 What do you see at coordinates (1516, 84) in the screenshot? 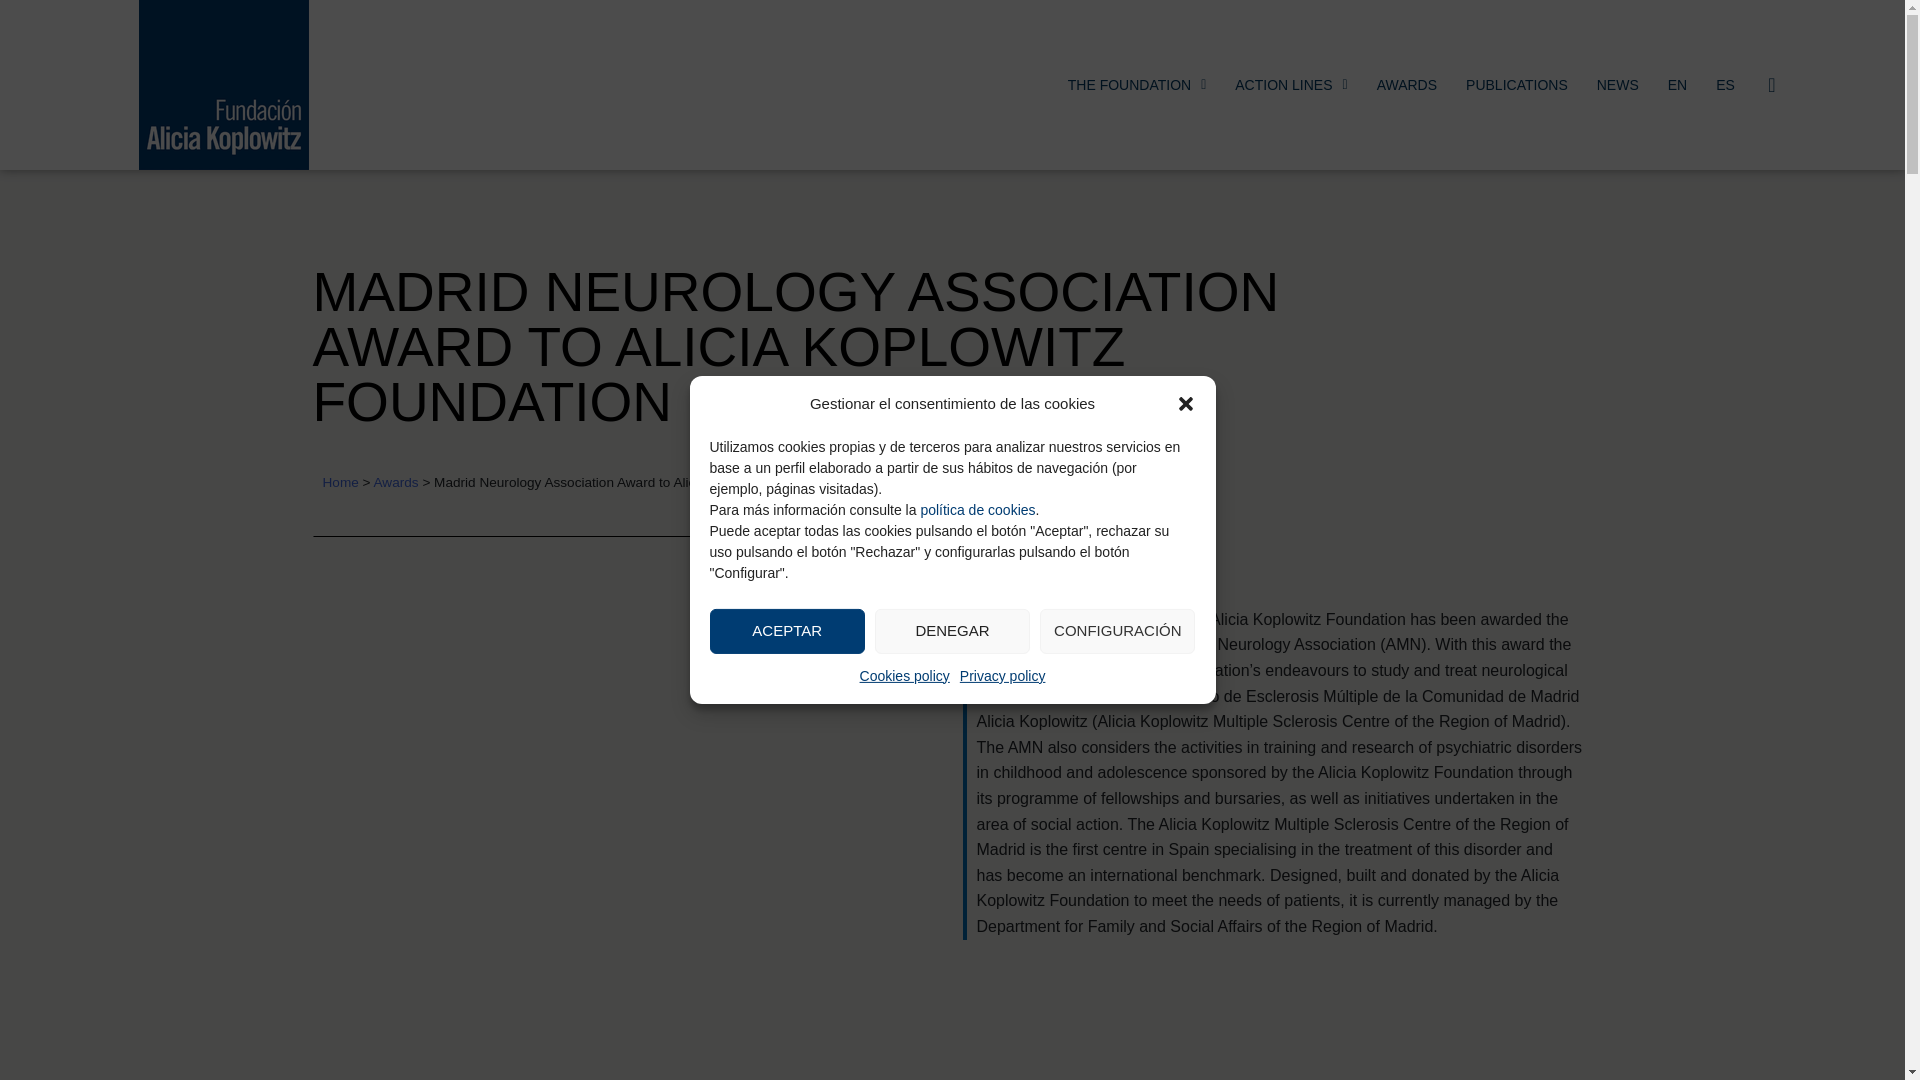
I see `PUBLICATIONS` at bounding box center [1516, 84].